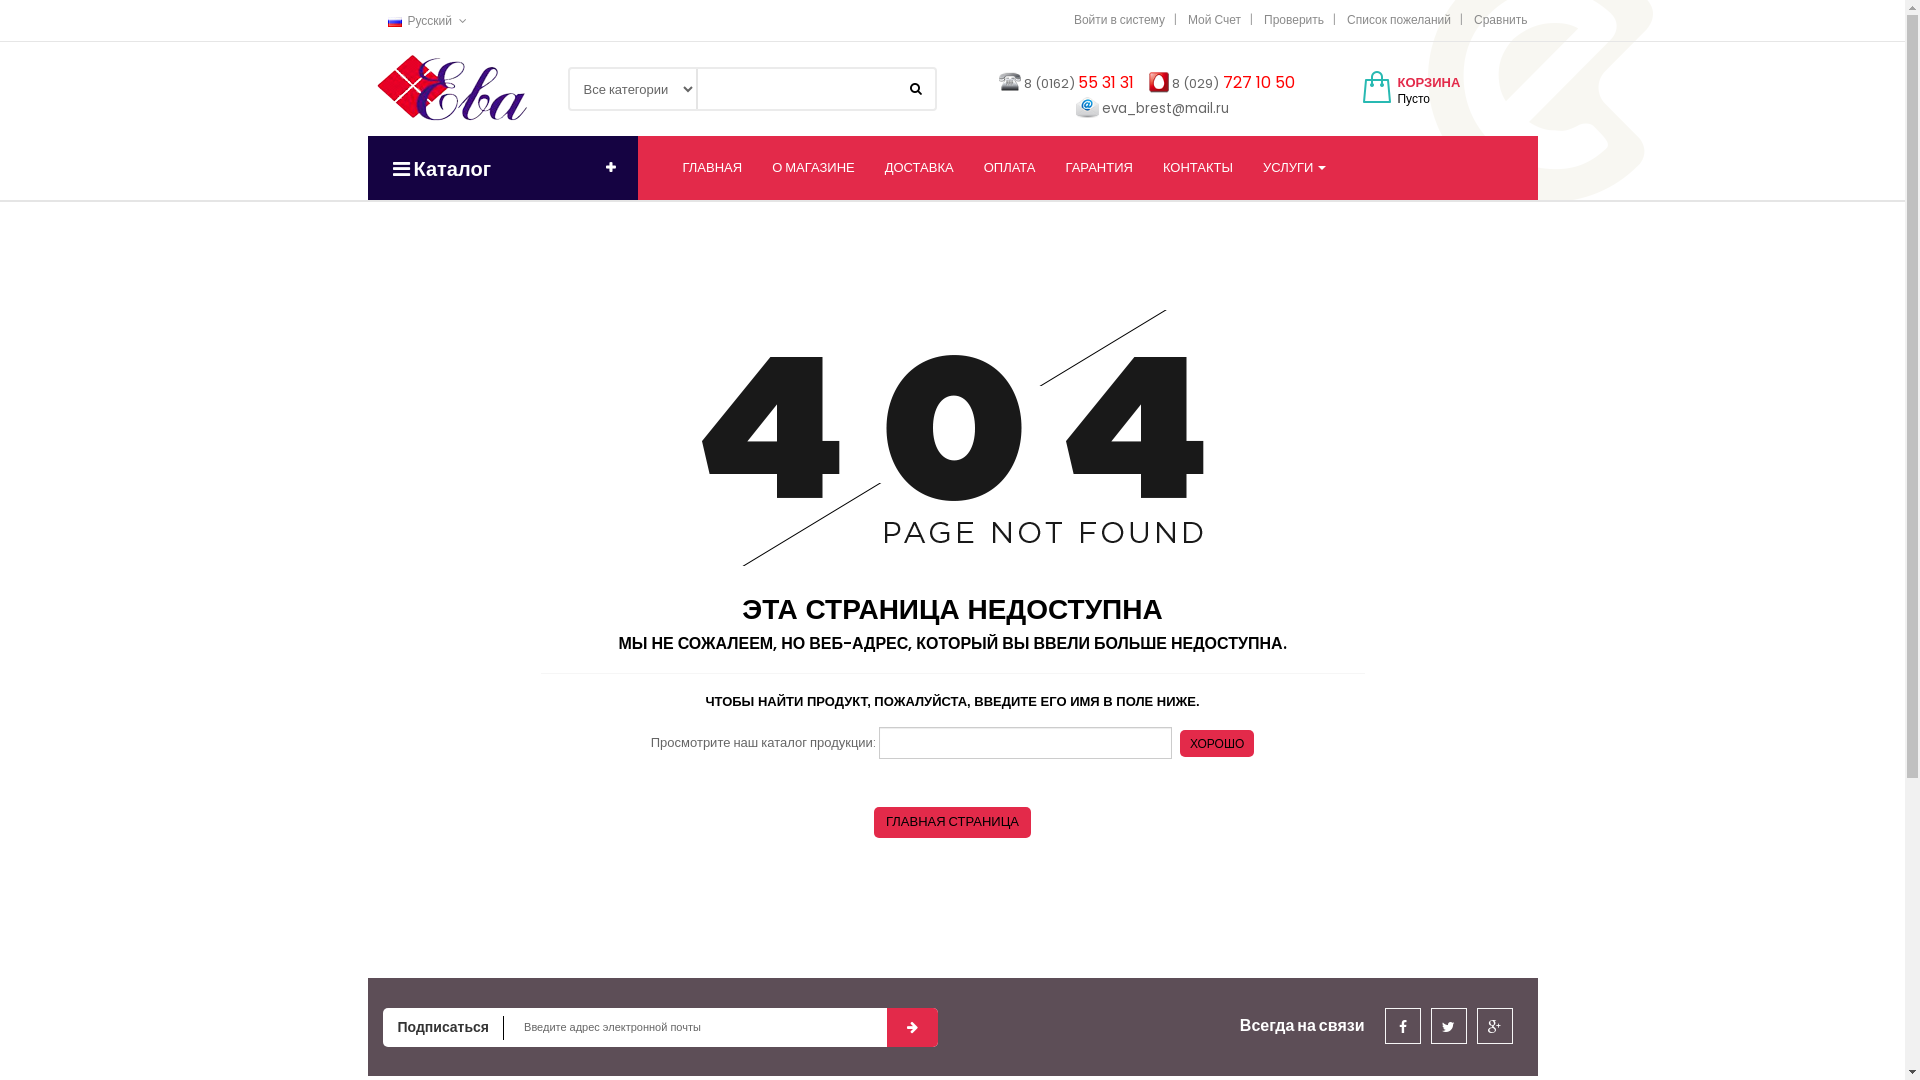 Image resolution: width=1920 pixels, height=1080 pixels. I want to click on eva_brest@mail.ru, so click(1166, 108).